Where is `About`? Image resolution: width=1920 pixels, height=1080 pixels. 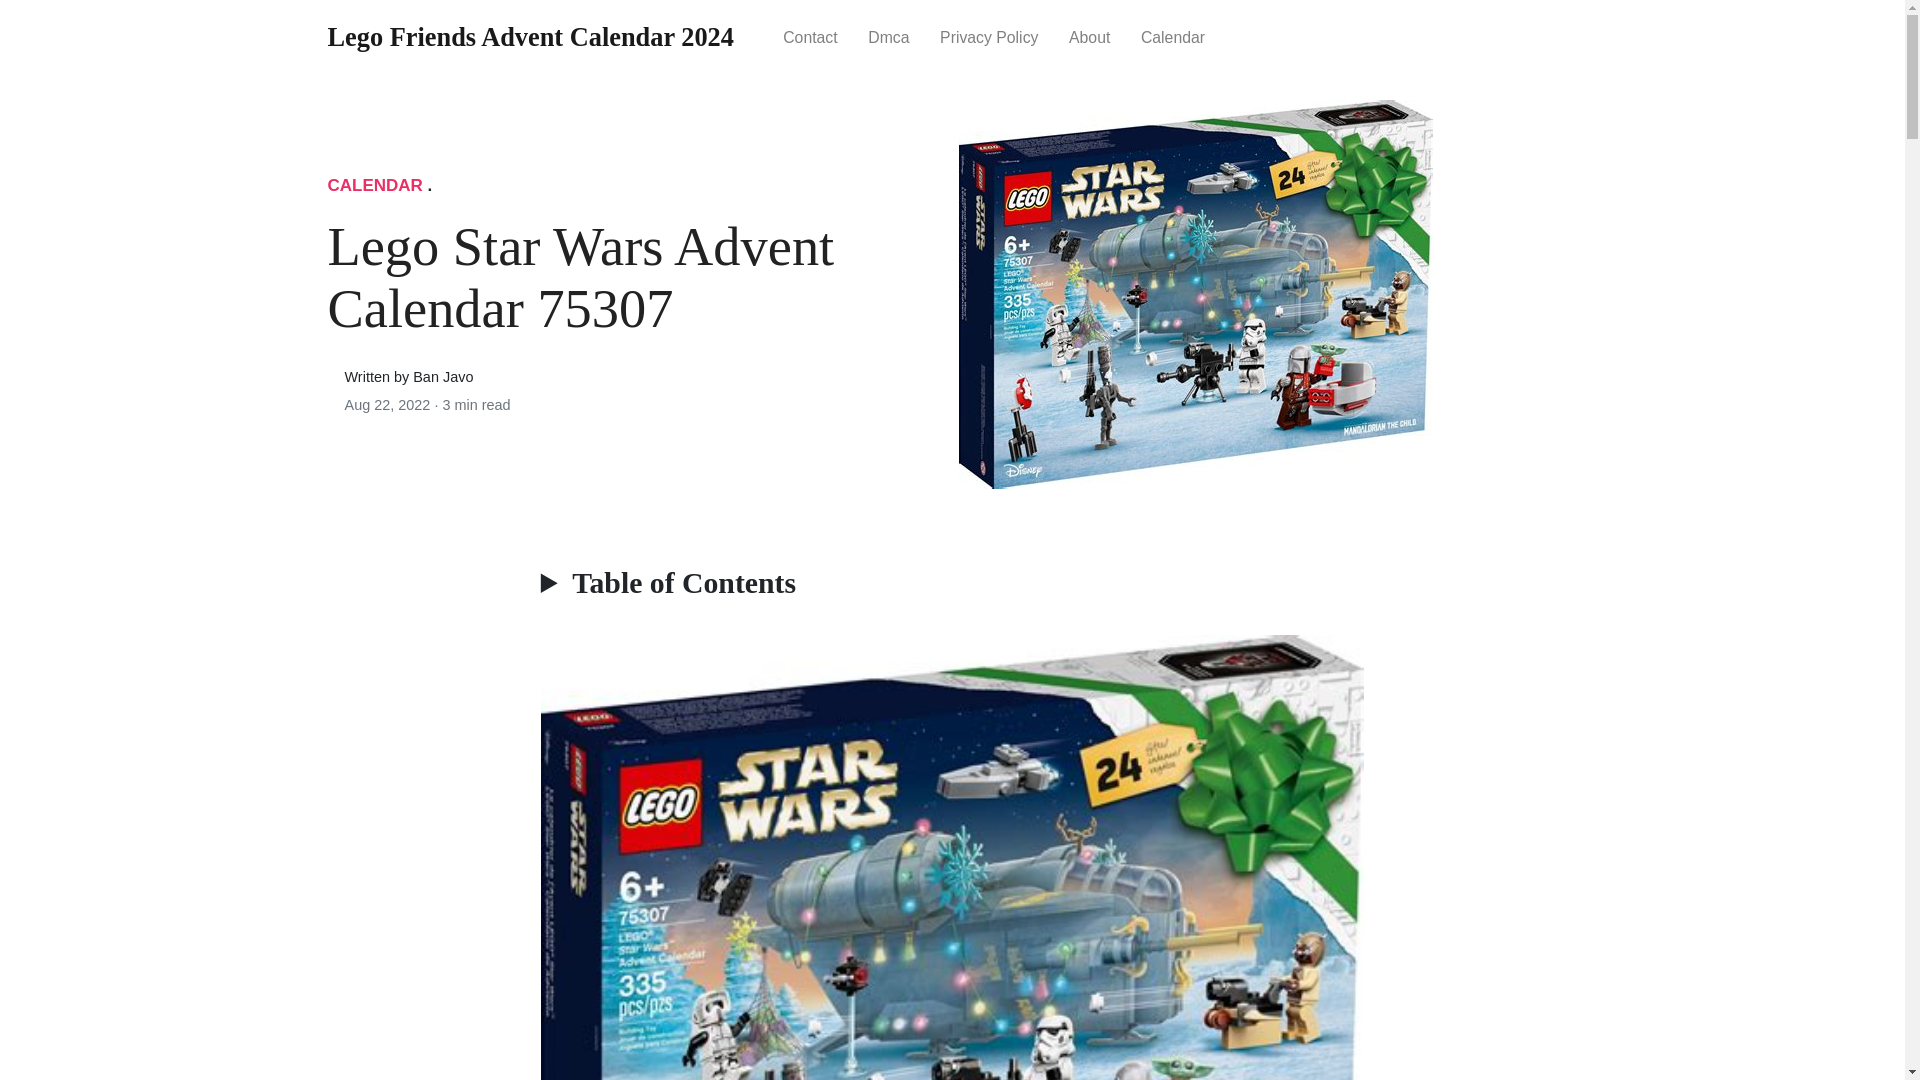 About is located at coordinates (1090, 36).